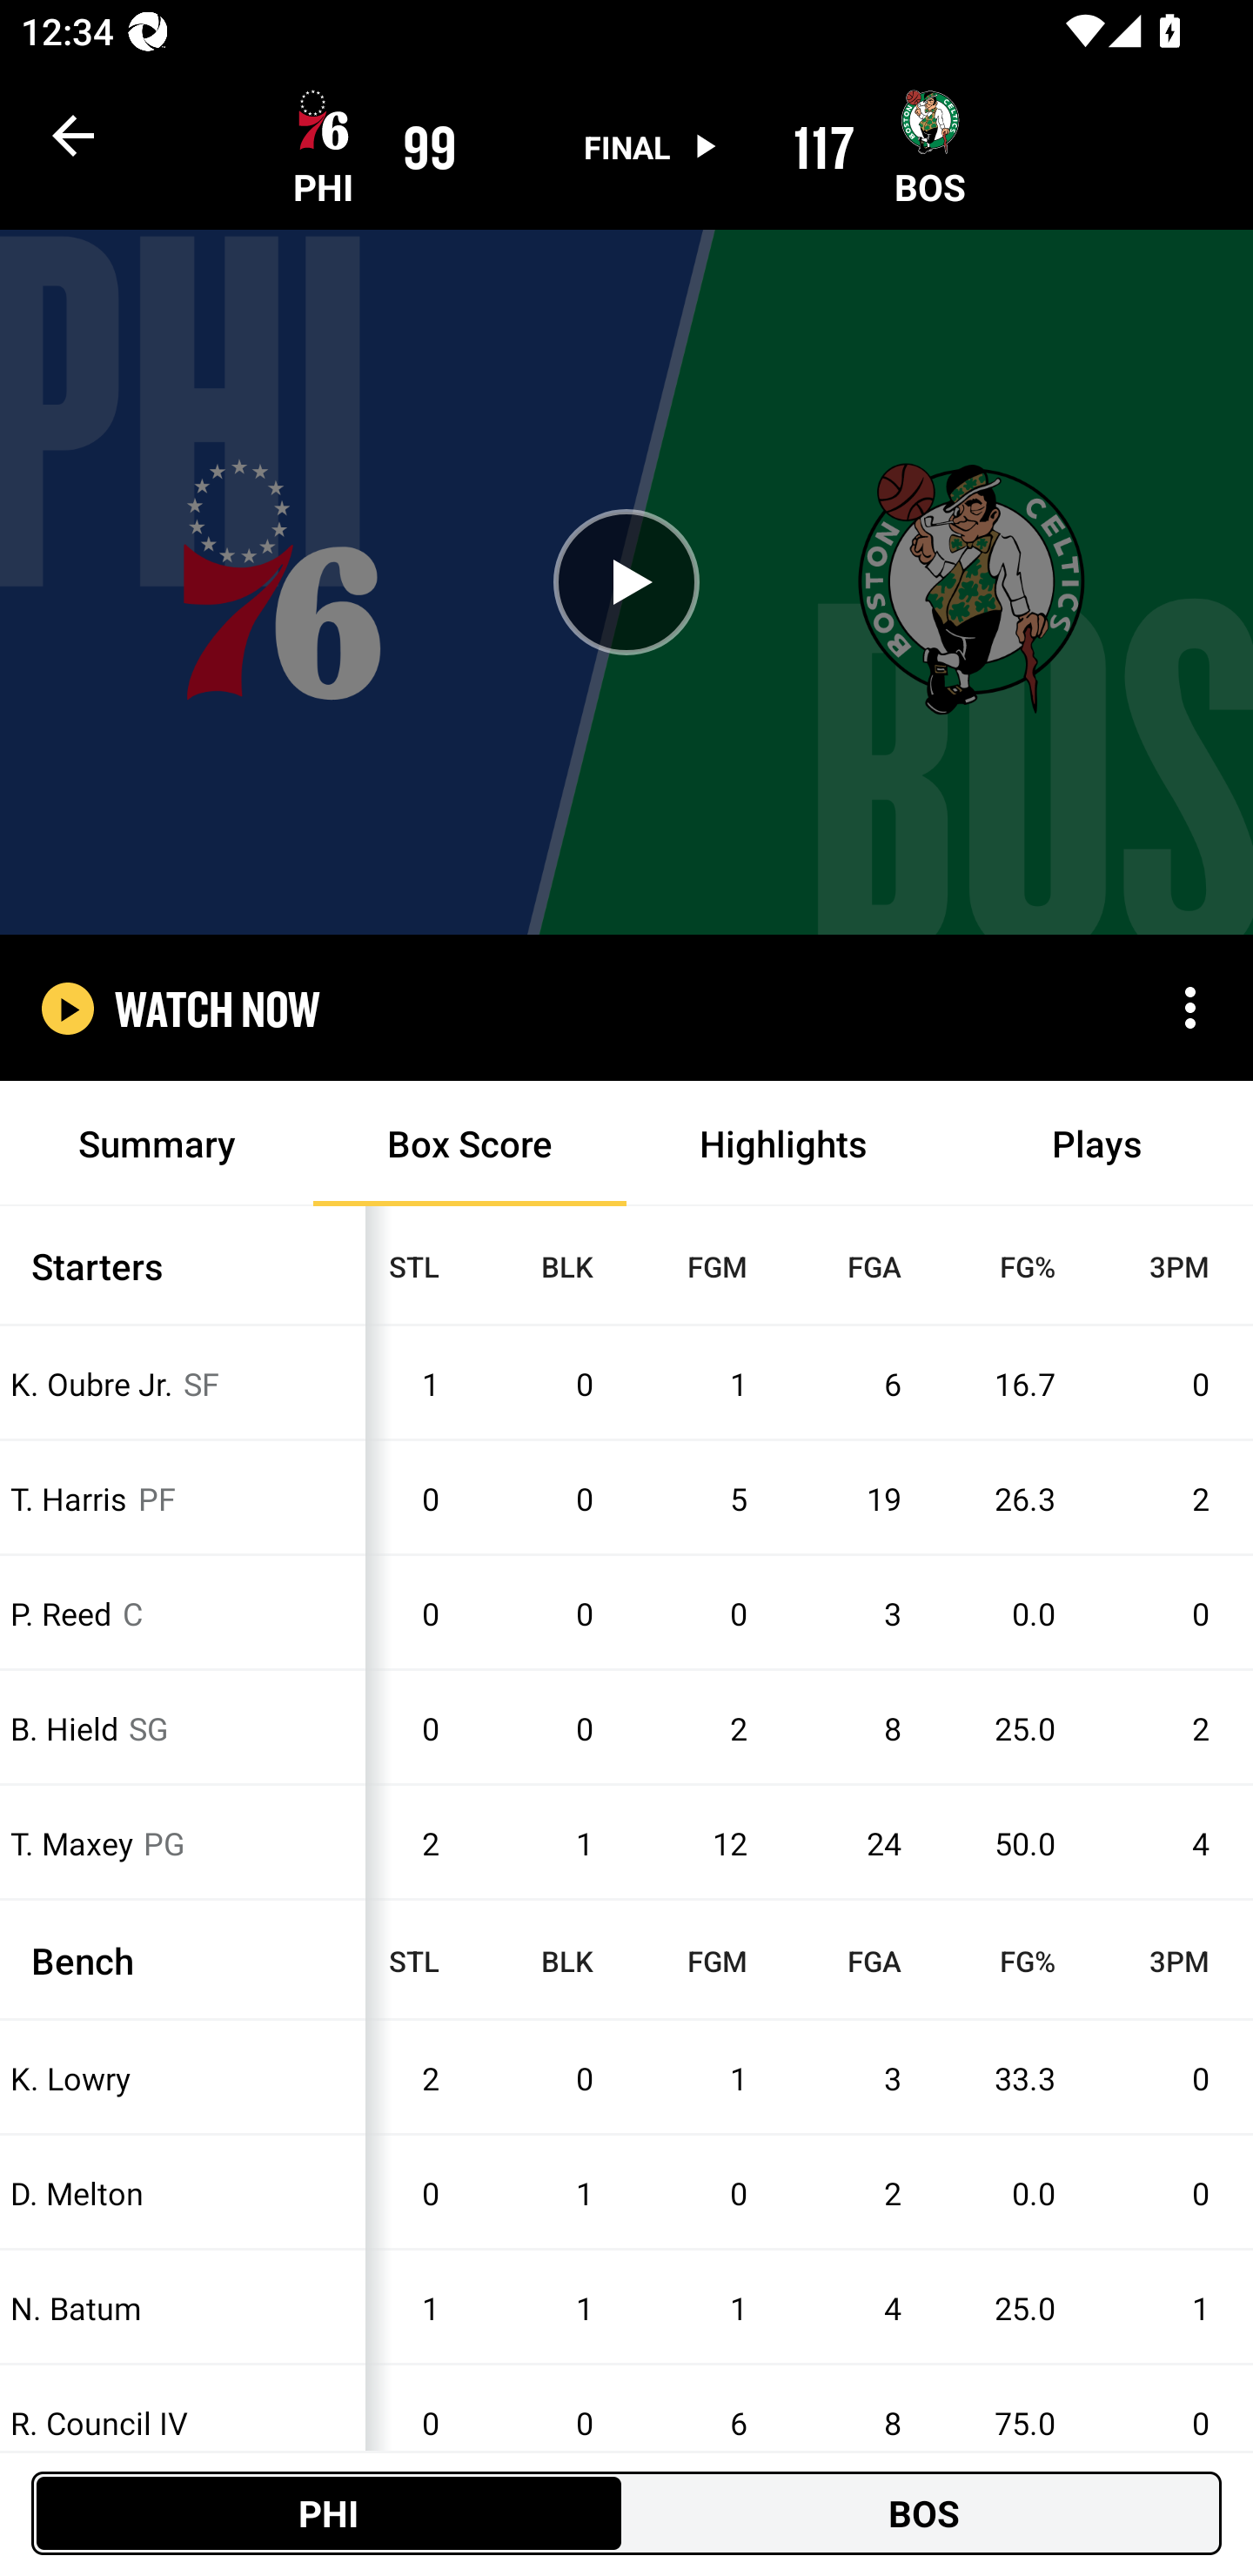 This screenshot has height=2576, width=1253. I want to click on T. Harris PF, so click(183, 1497).